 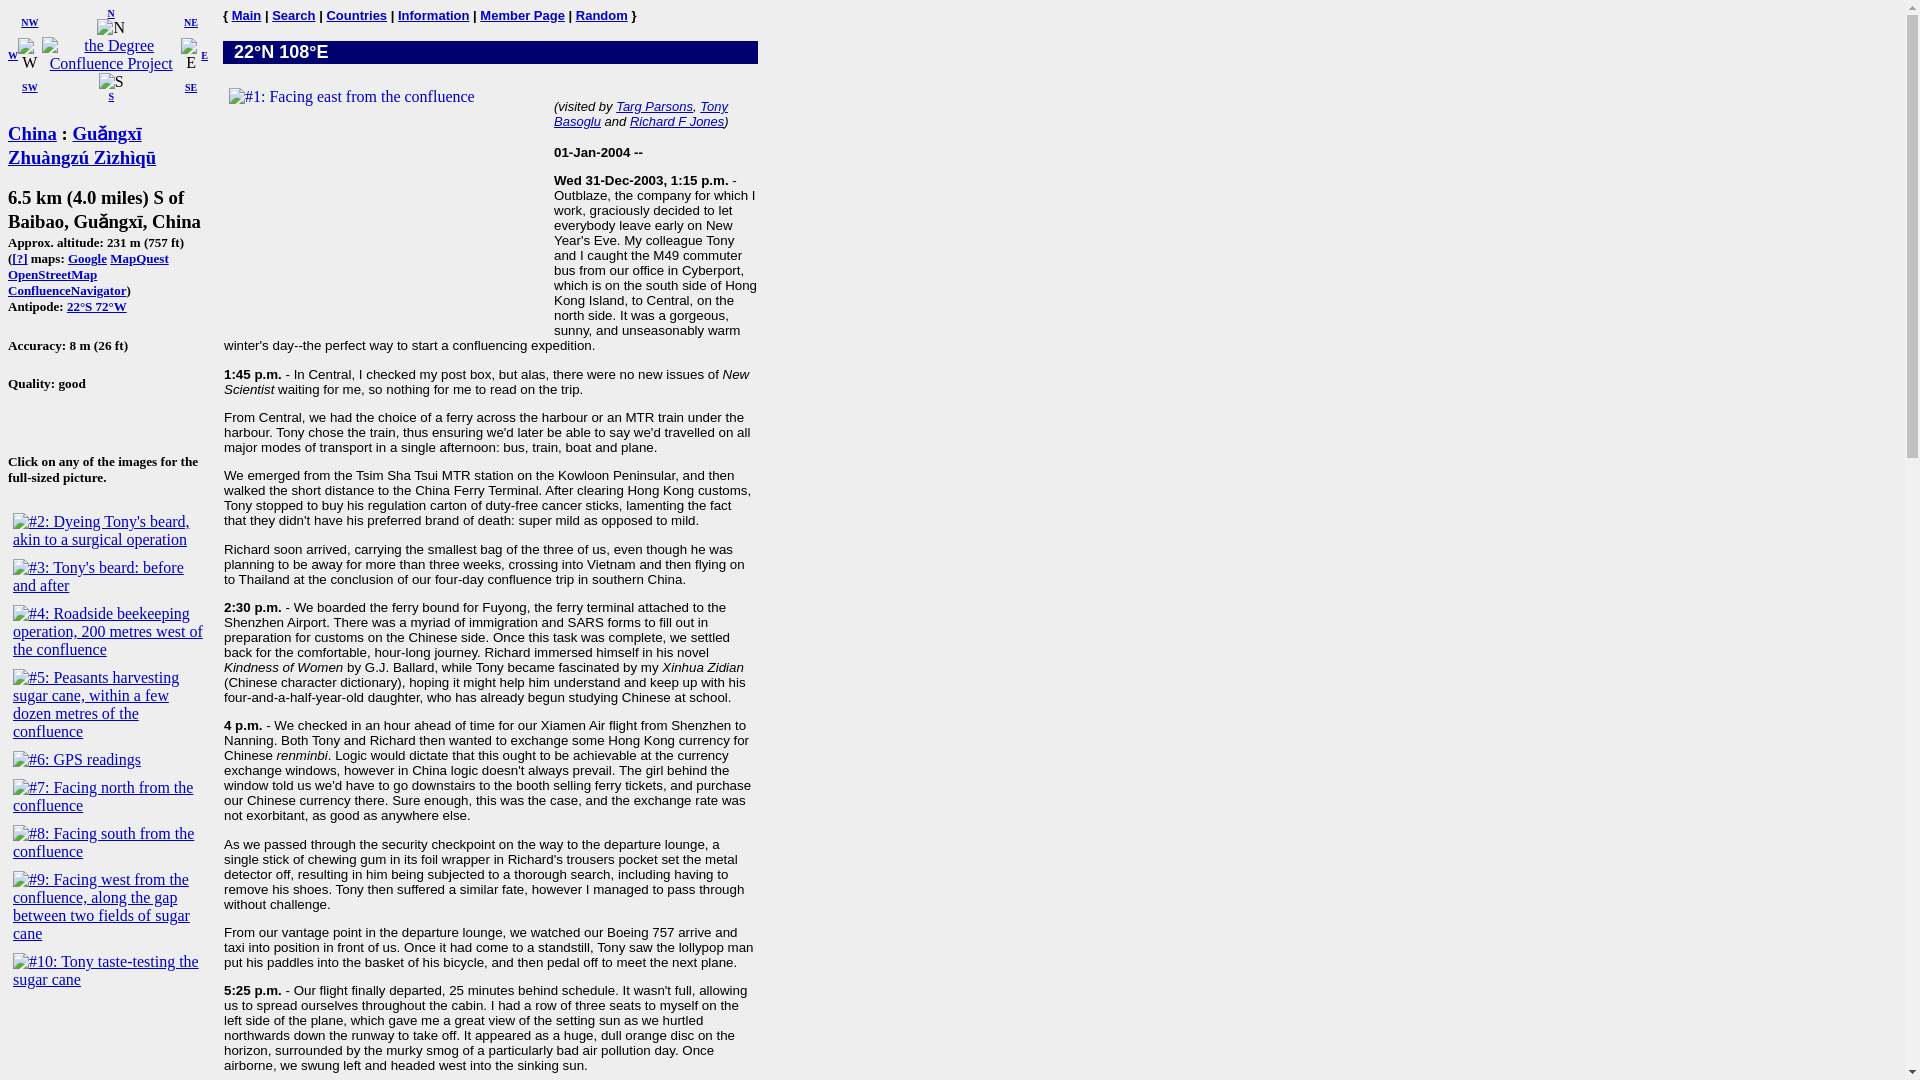 What do you see at coordinates (356, 14) in the screenshot?
I see `Countries` at bounding box center [356, 14].